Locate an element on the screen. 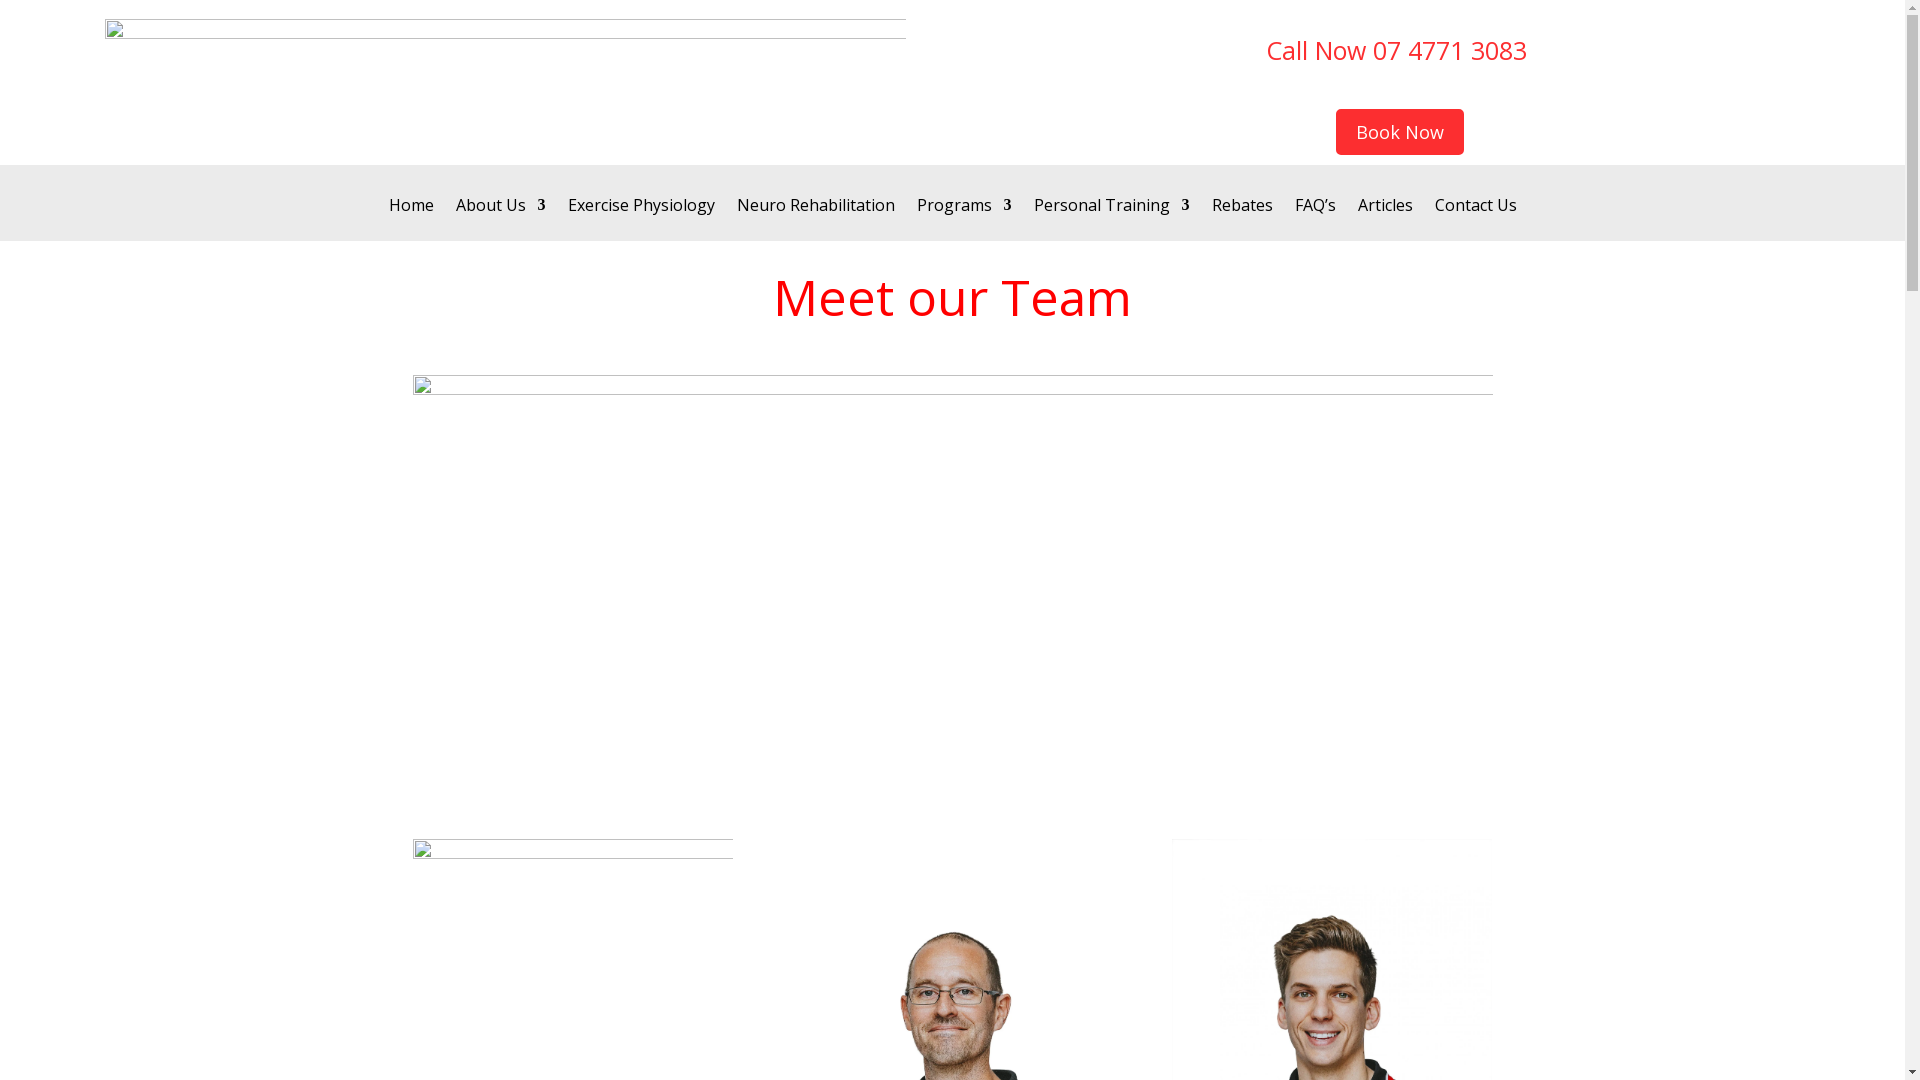 The image size is (1920, 1080). Exercise Physiology is located at coordinates (642, 220).